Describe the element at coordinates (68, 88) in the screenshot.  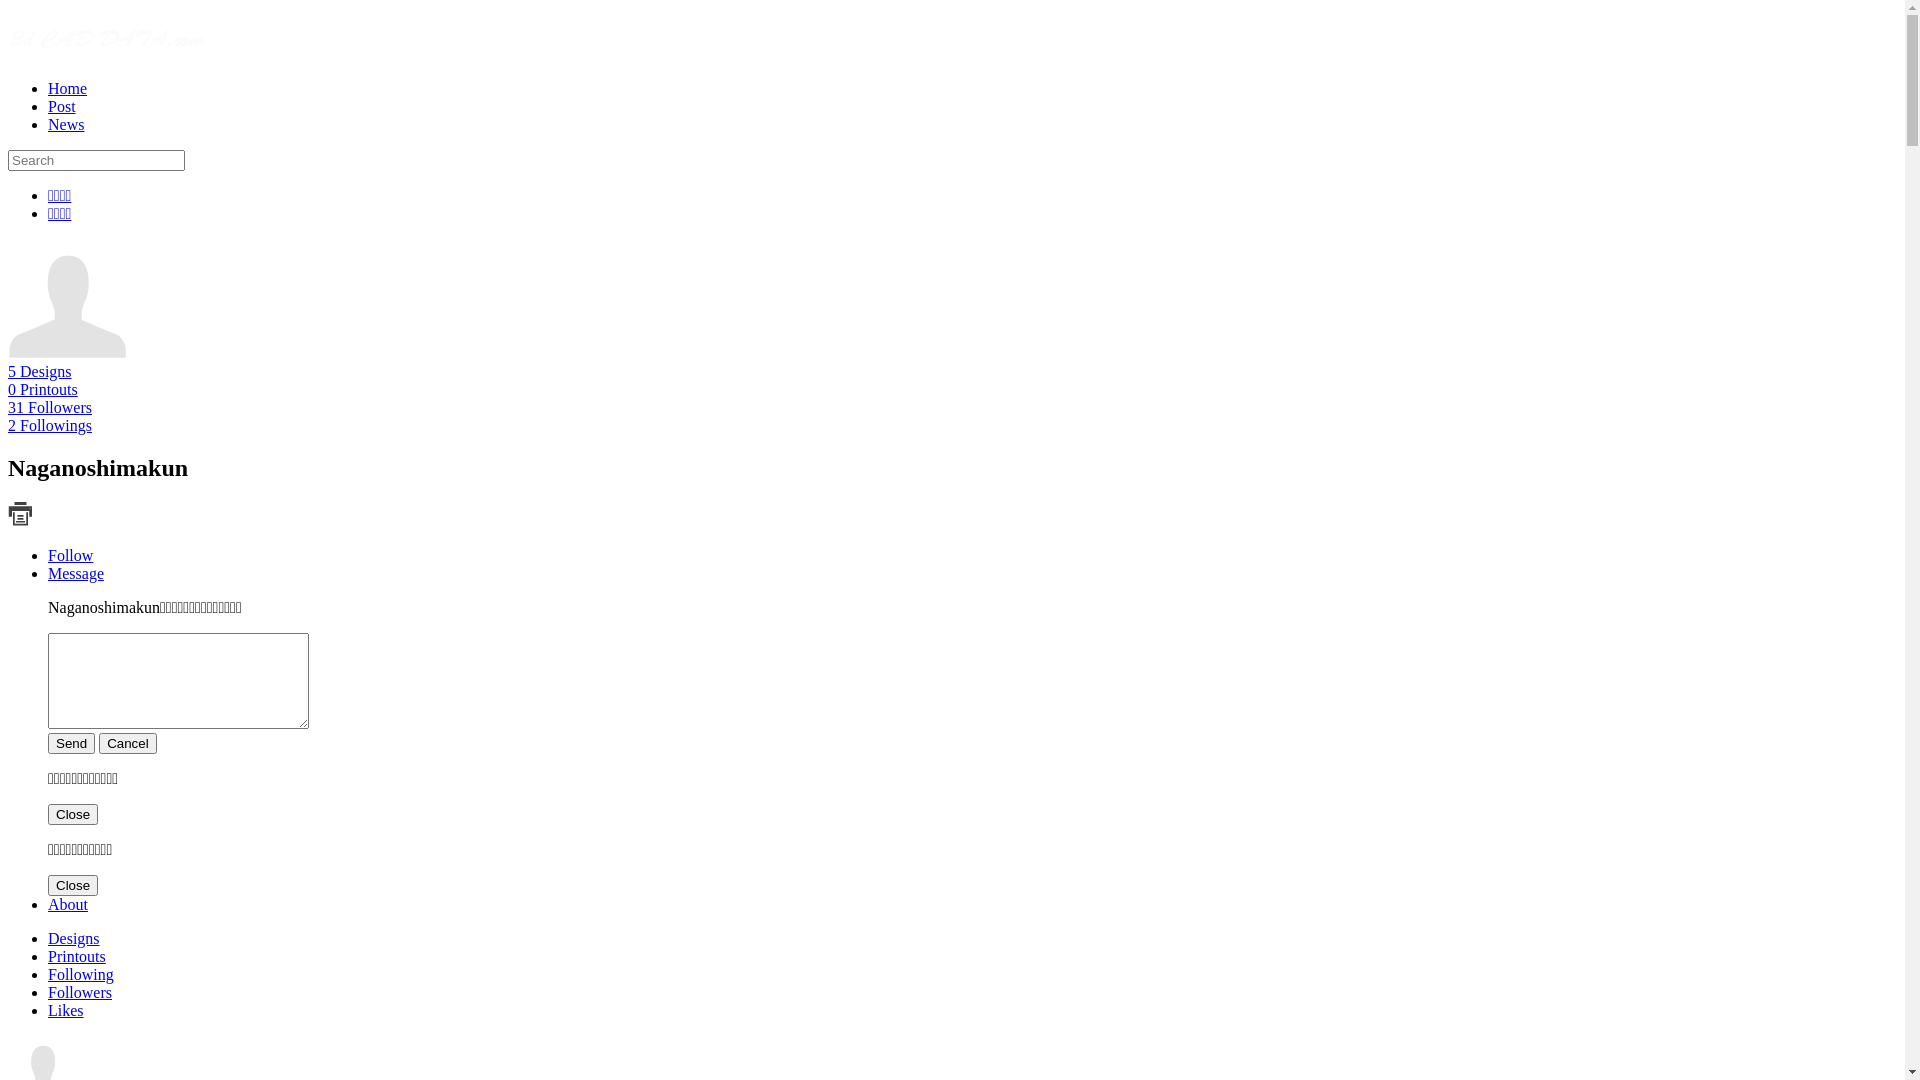
I see `Home` at that location.